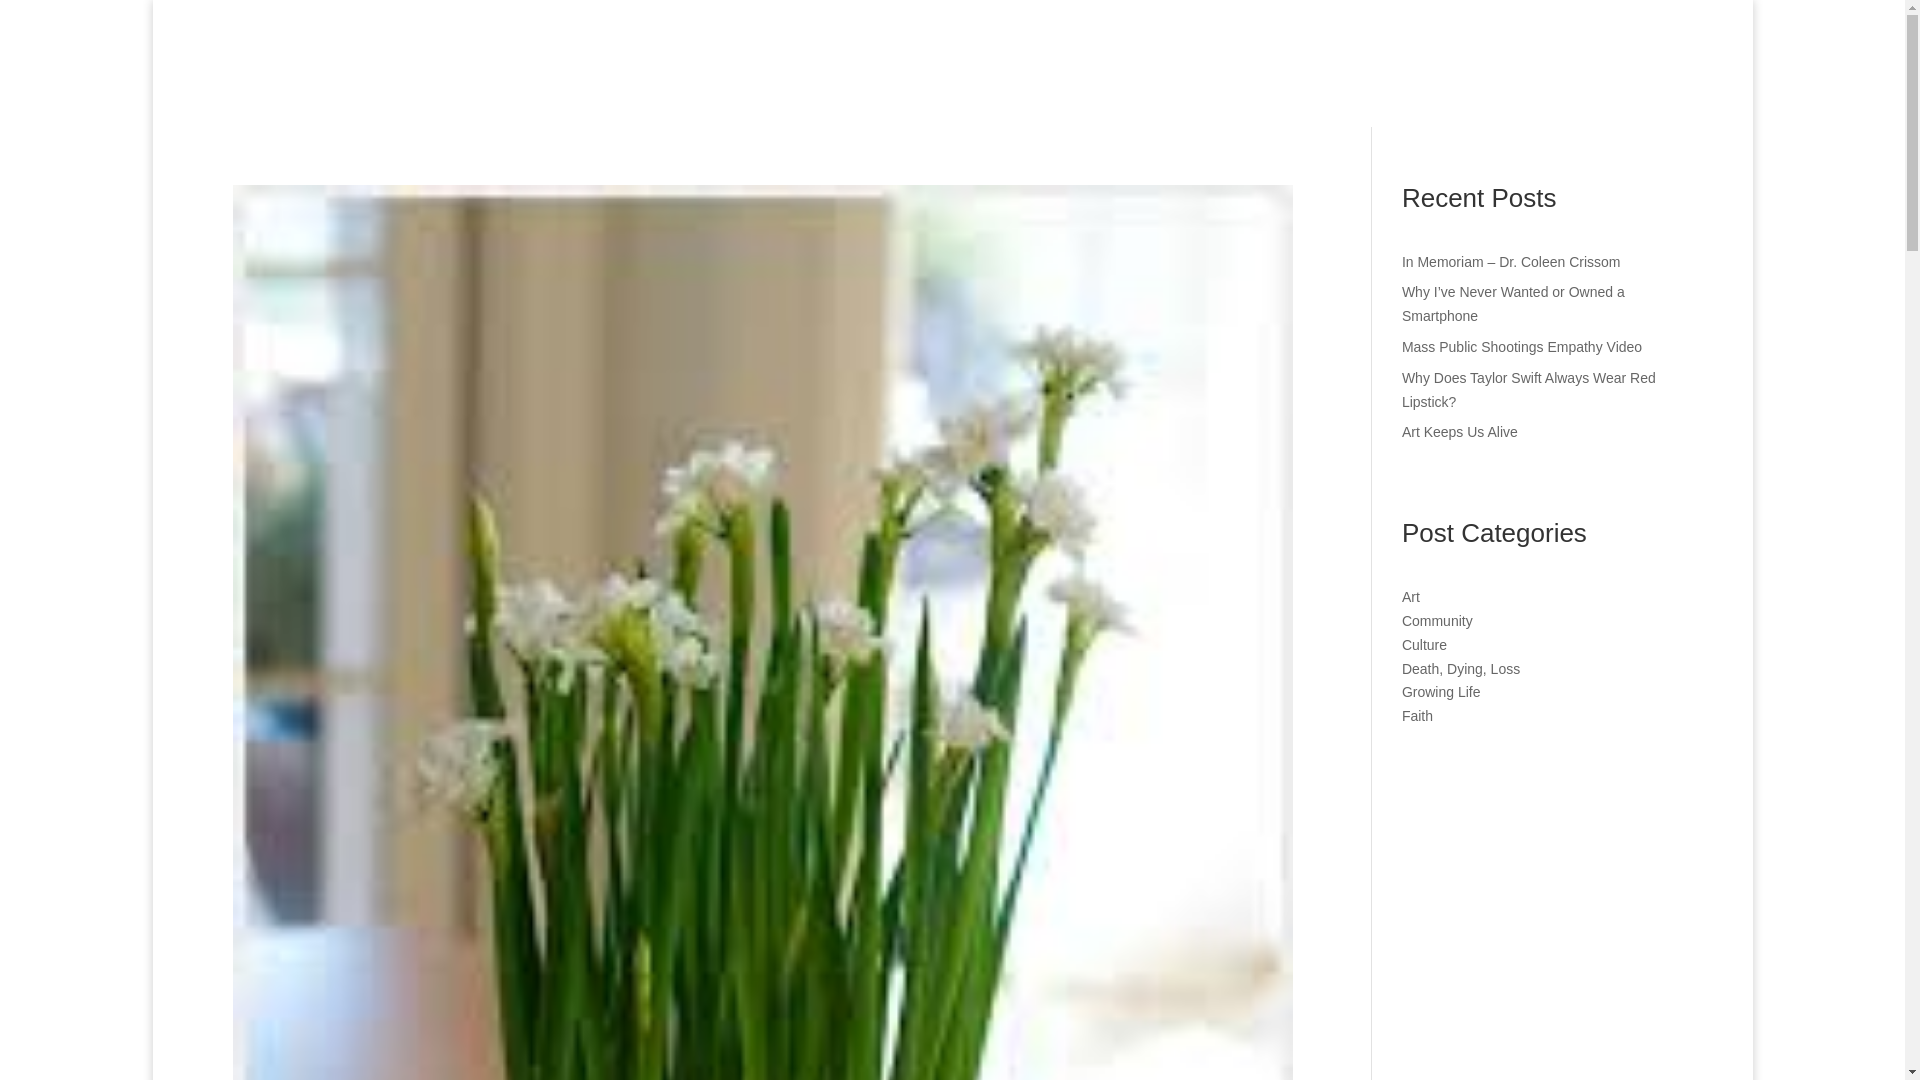 Image resolution: width=1920 pixels, height=1080 pixels. I want to click on HOME, so click(1063, 66).